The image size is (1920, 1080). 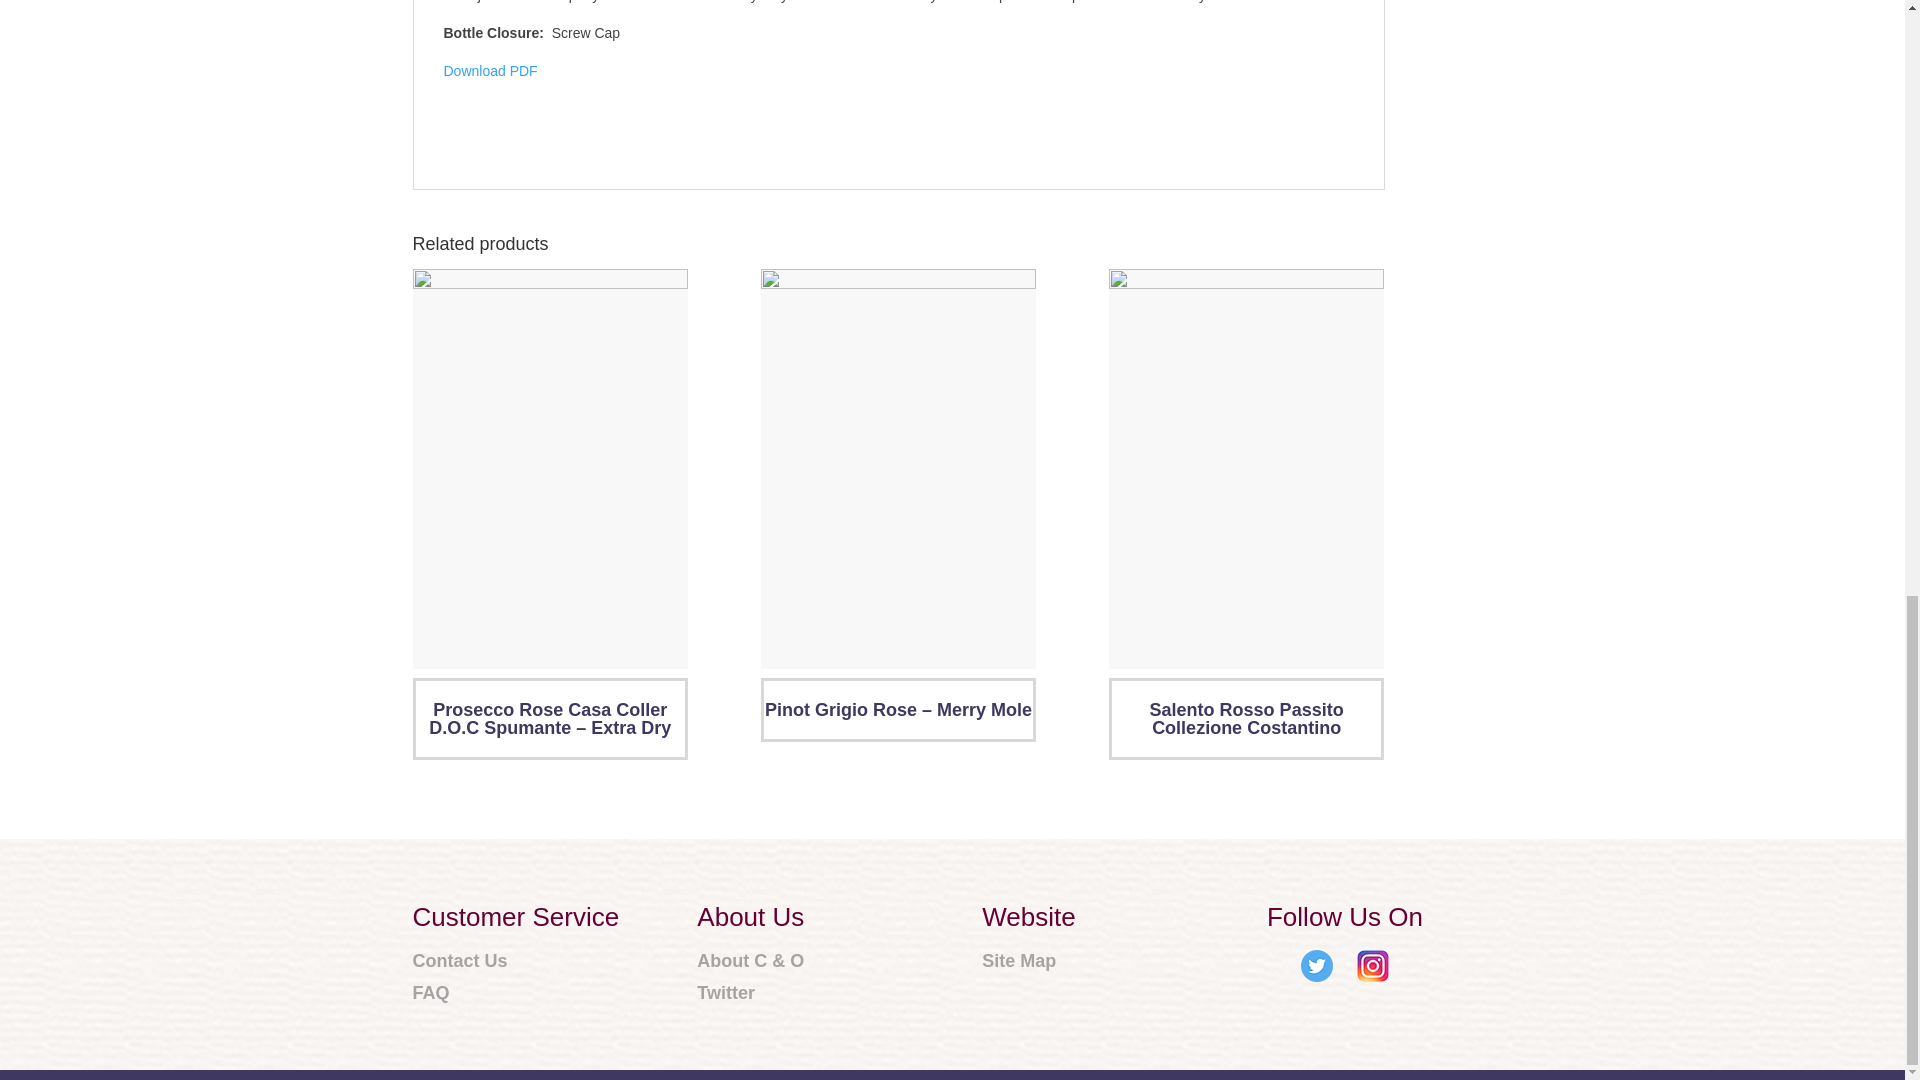 I want to click on Site Map, so click(x=1028, y=962).